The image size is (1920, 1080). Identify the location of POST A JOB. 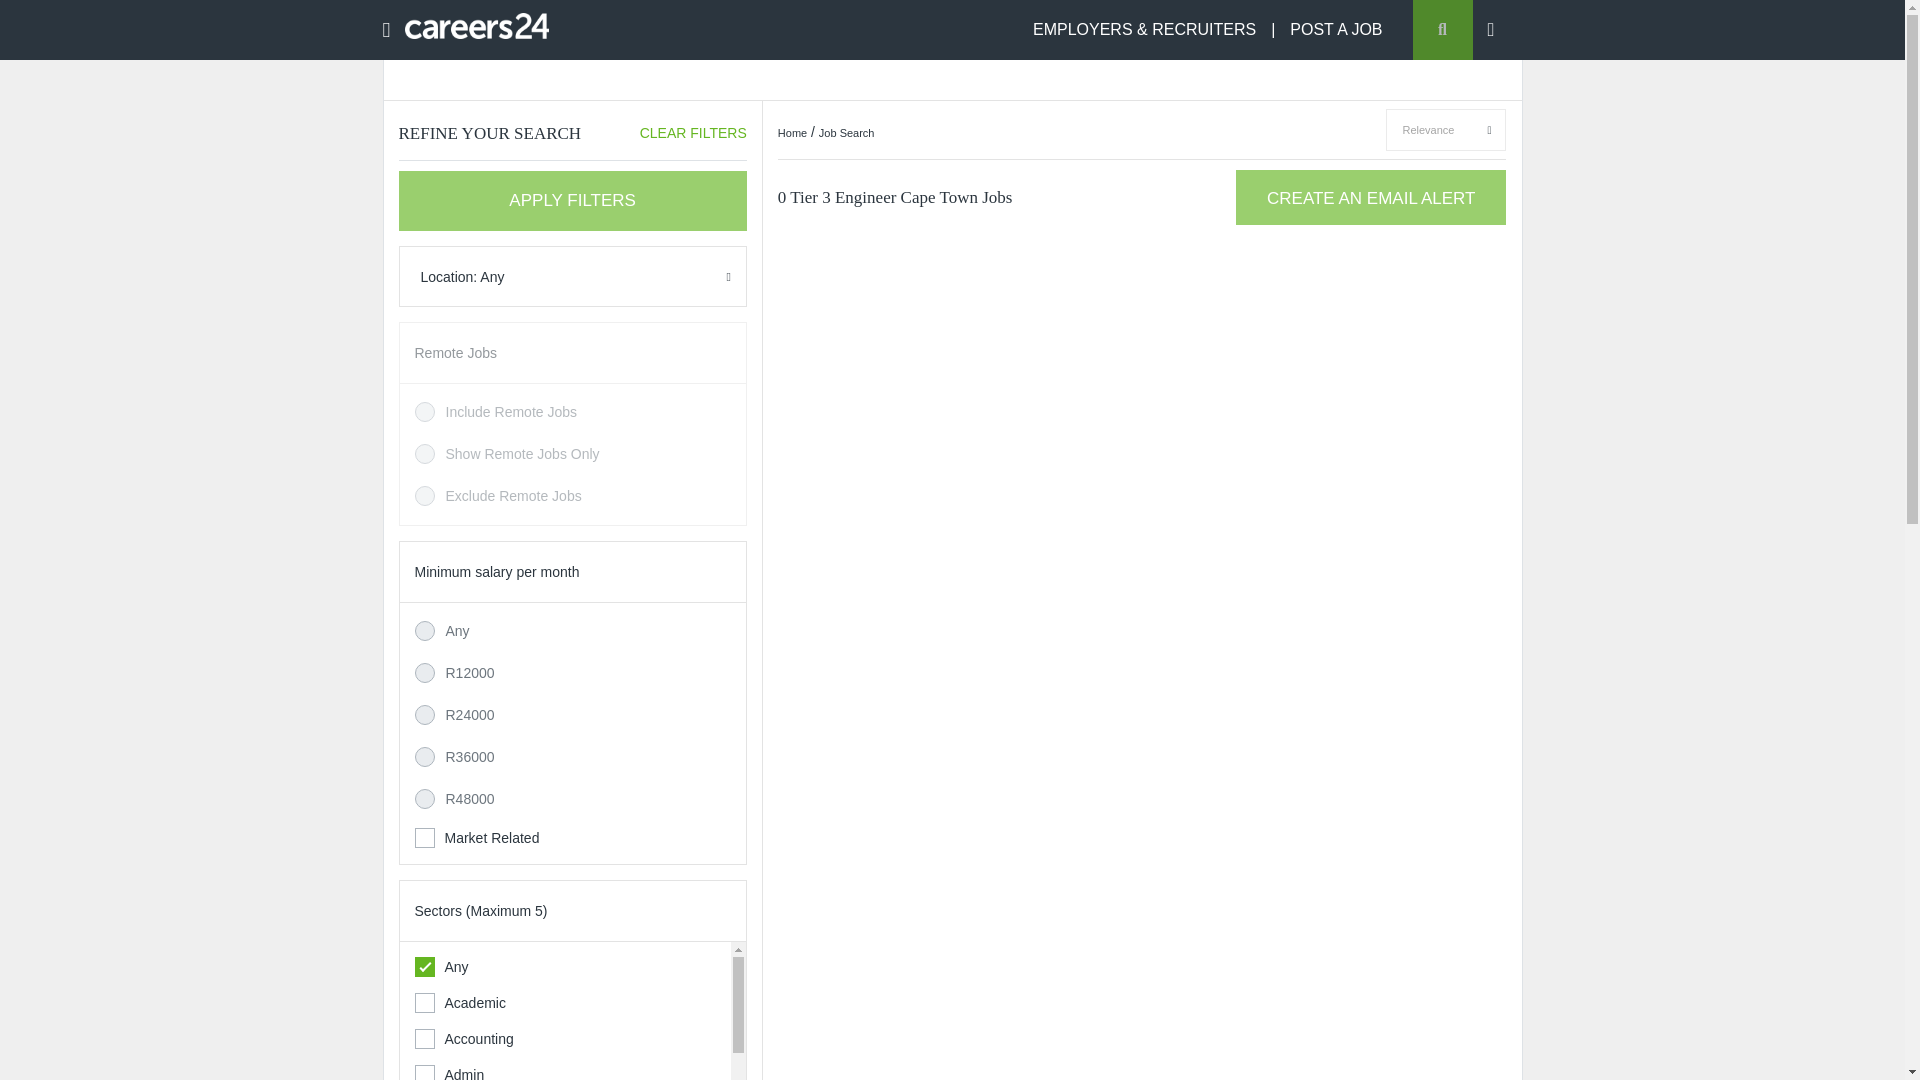
(1336, 28).